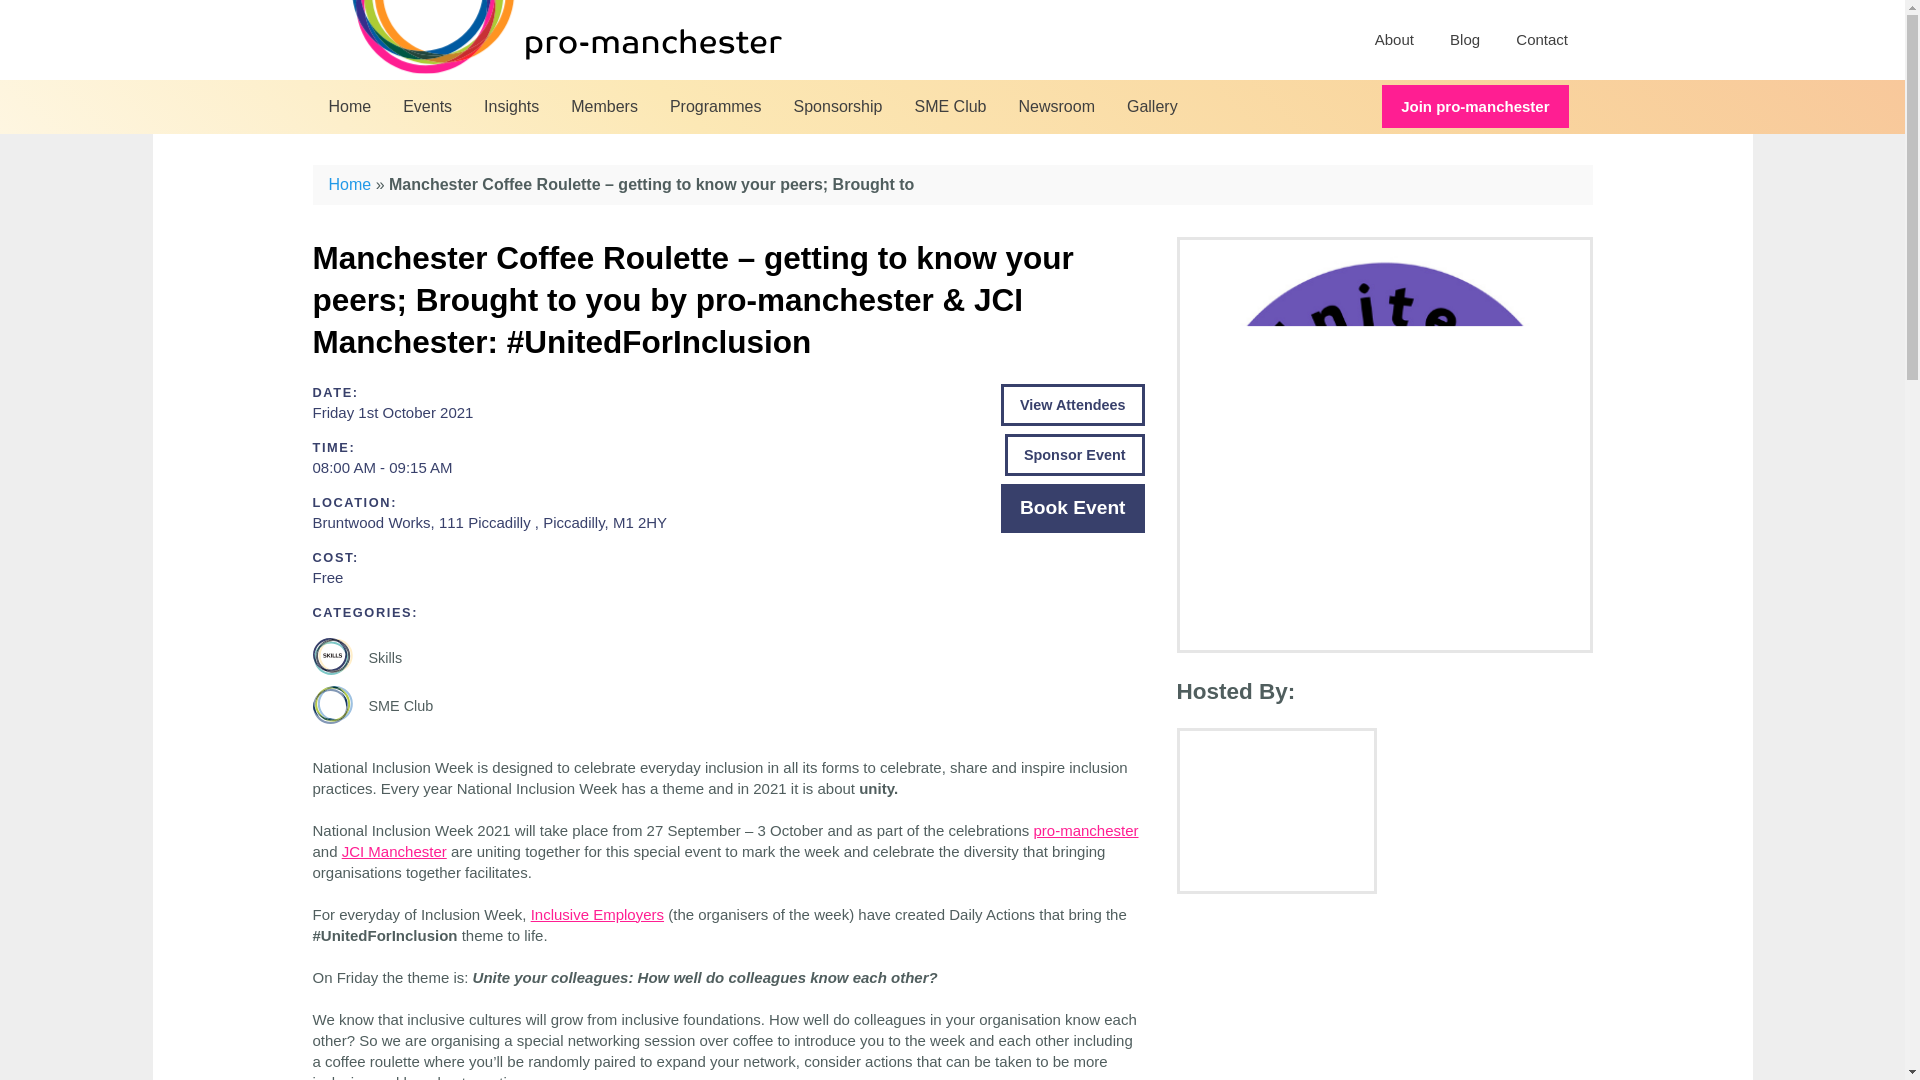  I want to click on Contact, so click(1542, 40).